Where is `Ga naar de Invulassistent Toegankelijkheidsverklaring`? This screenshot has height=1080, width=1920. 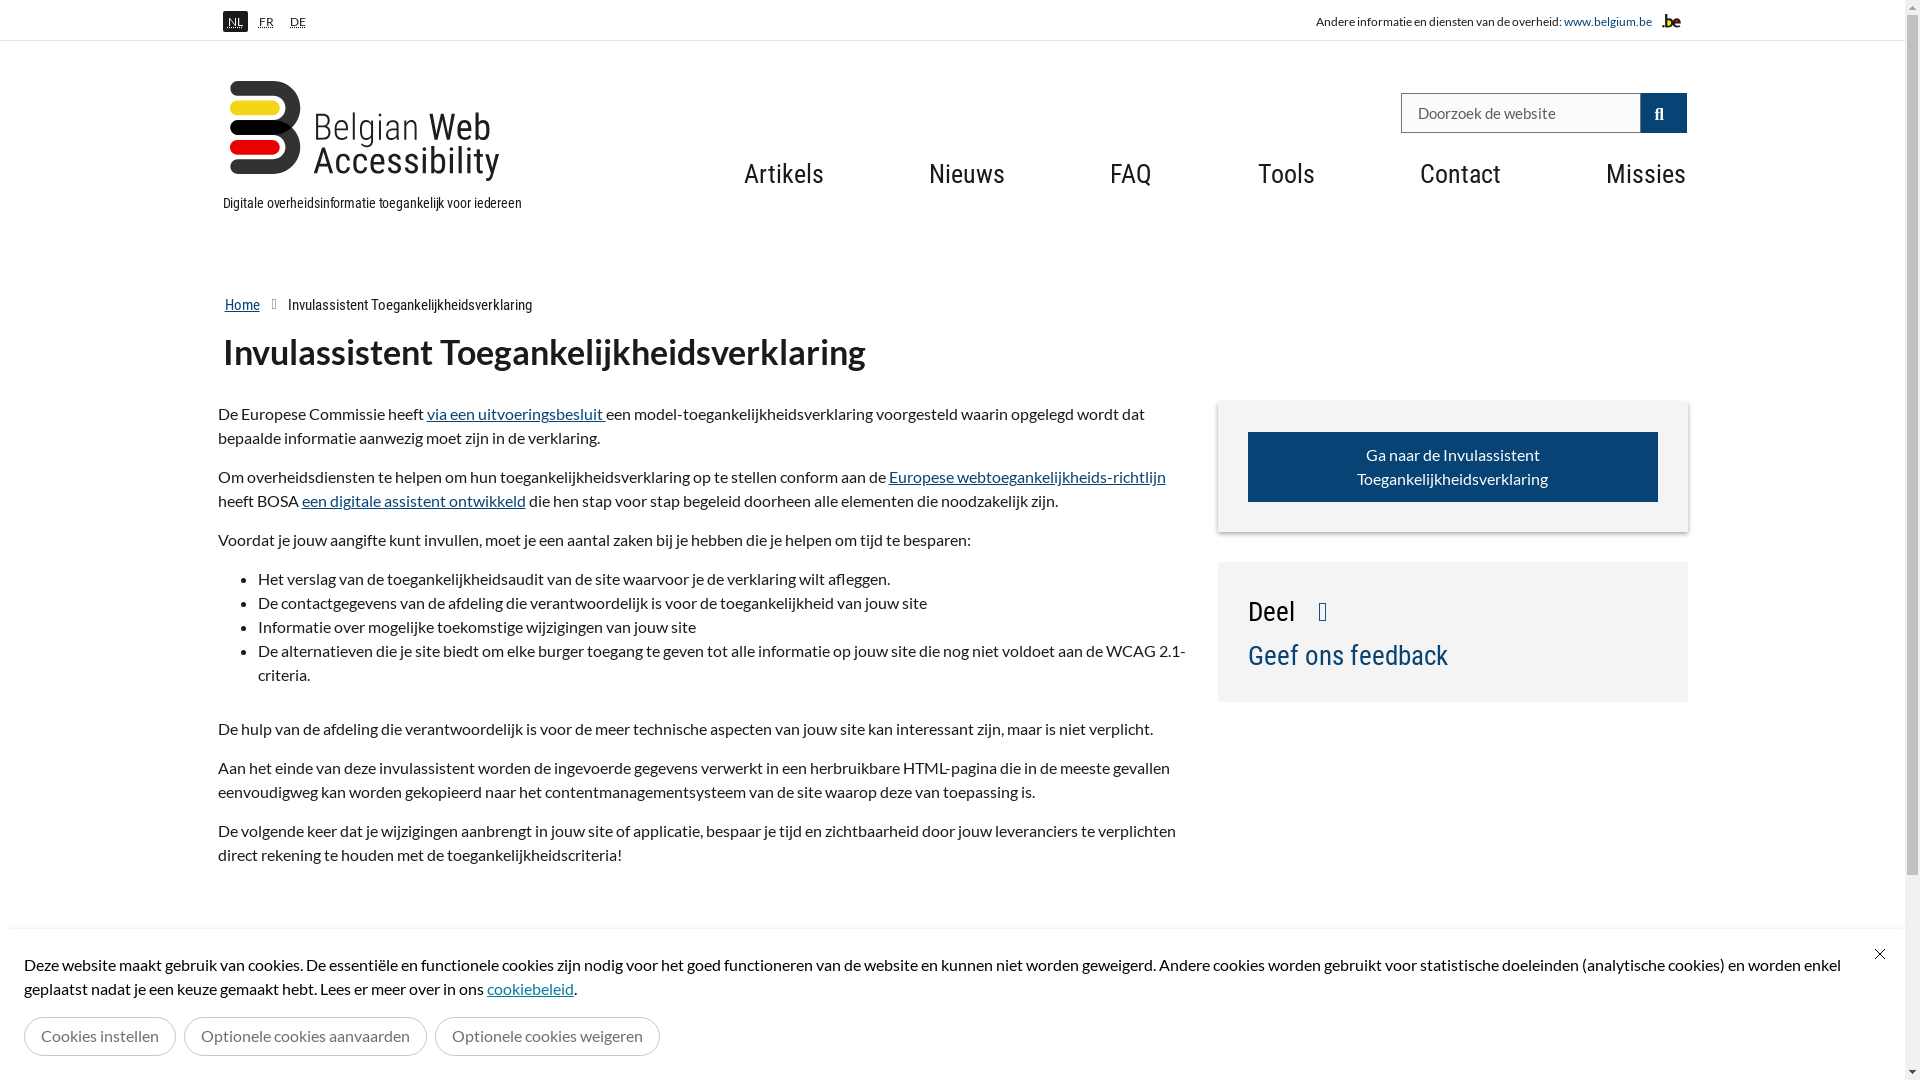 Ga naar de Invulassistent Toegankelijkheidsverklaring is located at coordinates (1453, 467).